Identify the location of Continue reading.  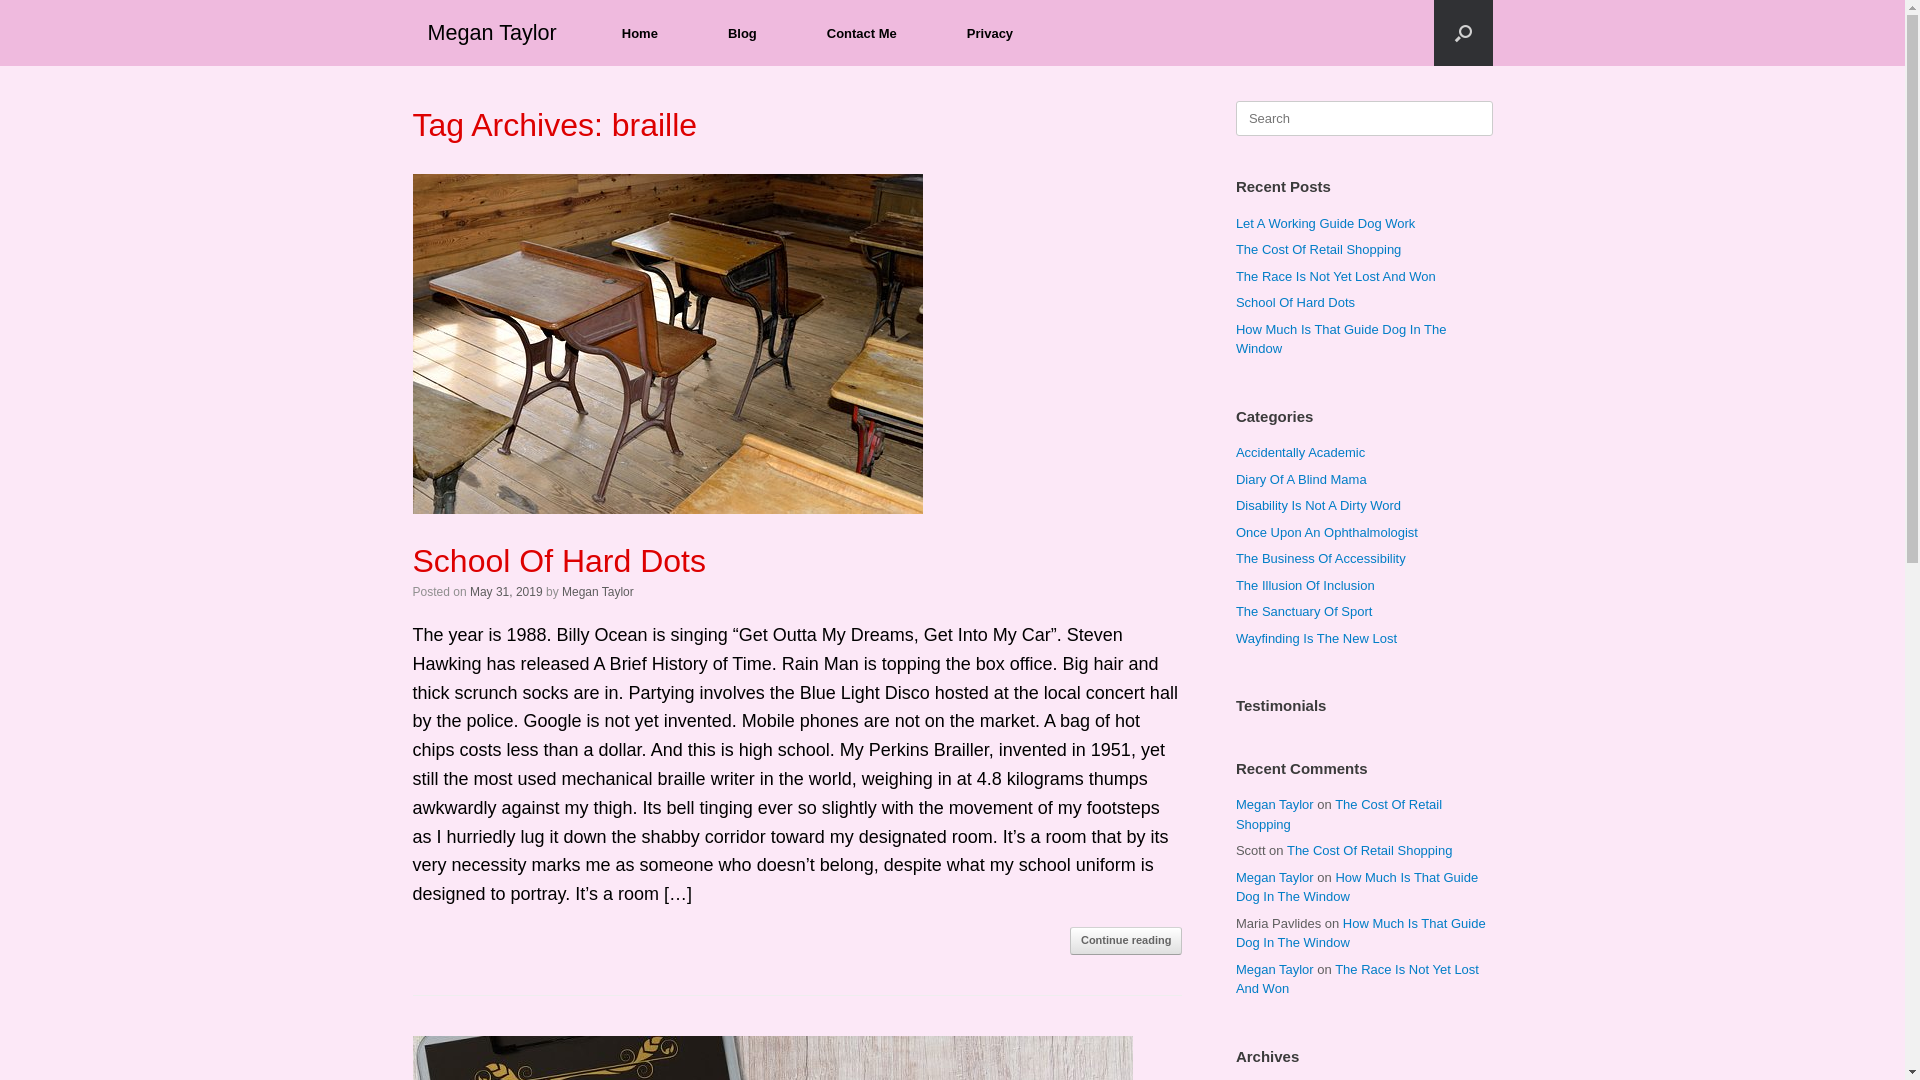
(1126, 941).